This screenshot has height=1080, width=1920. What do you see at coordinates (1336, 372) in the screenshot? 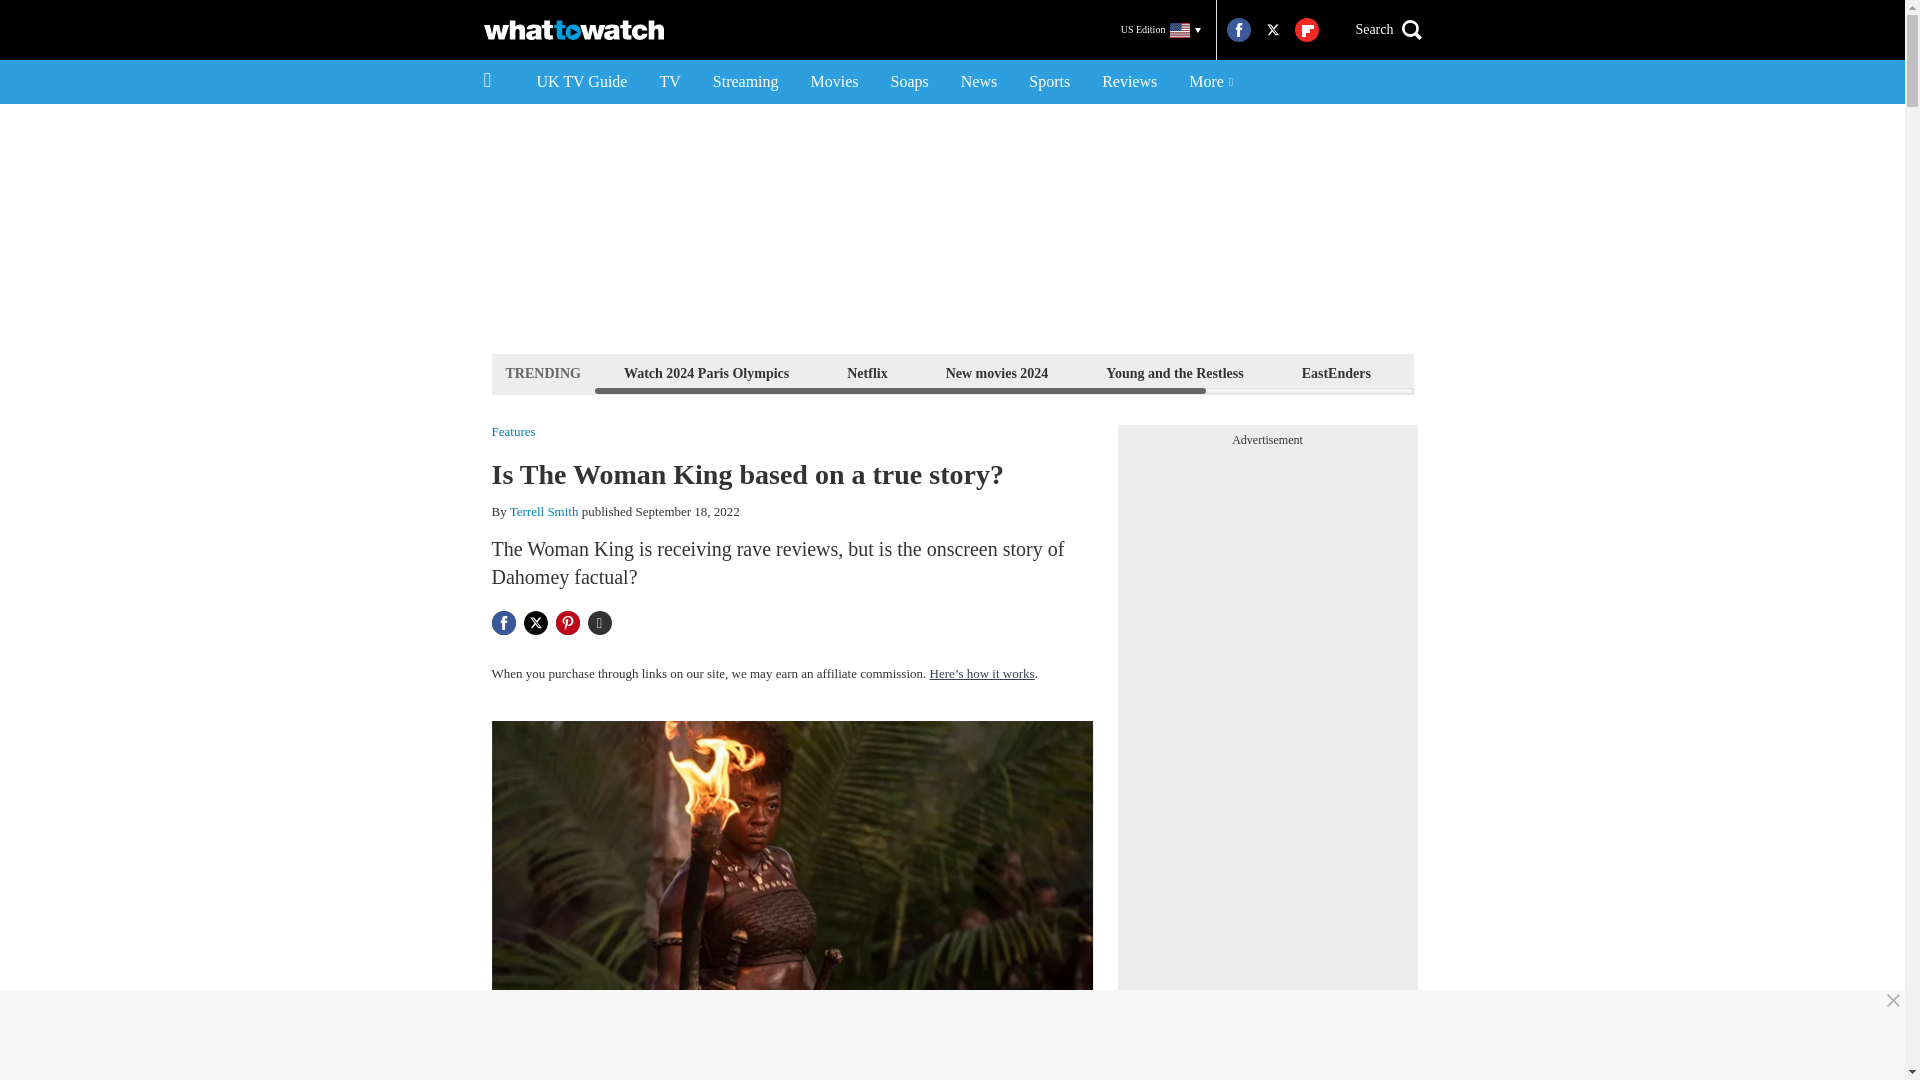
I see `EastEnders` at bounding box center [1336, 372].